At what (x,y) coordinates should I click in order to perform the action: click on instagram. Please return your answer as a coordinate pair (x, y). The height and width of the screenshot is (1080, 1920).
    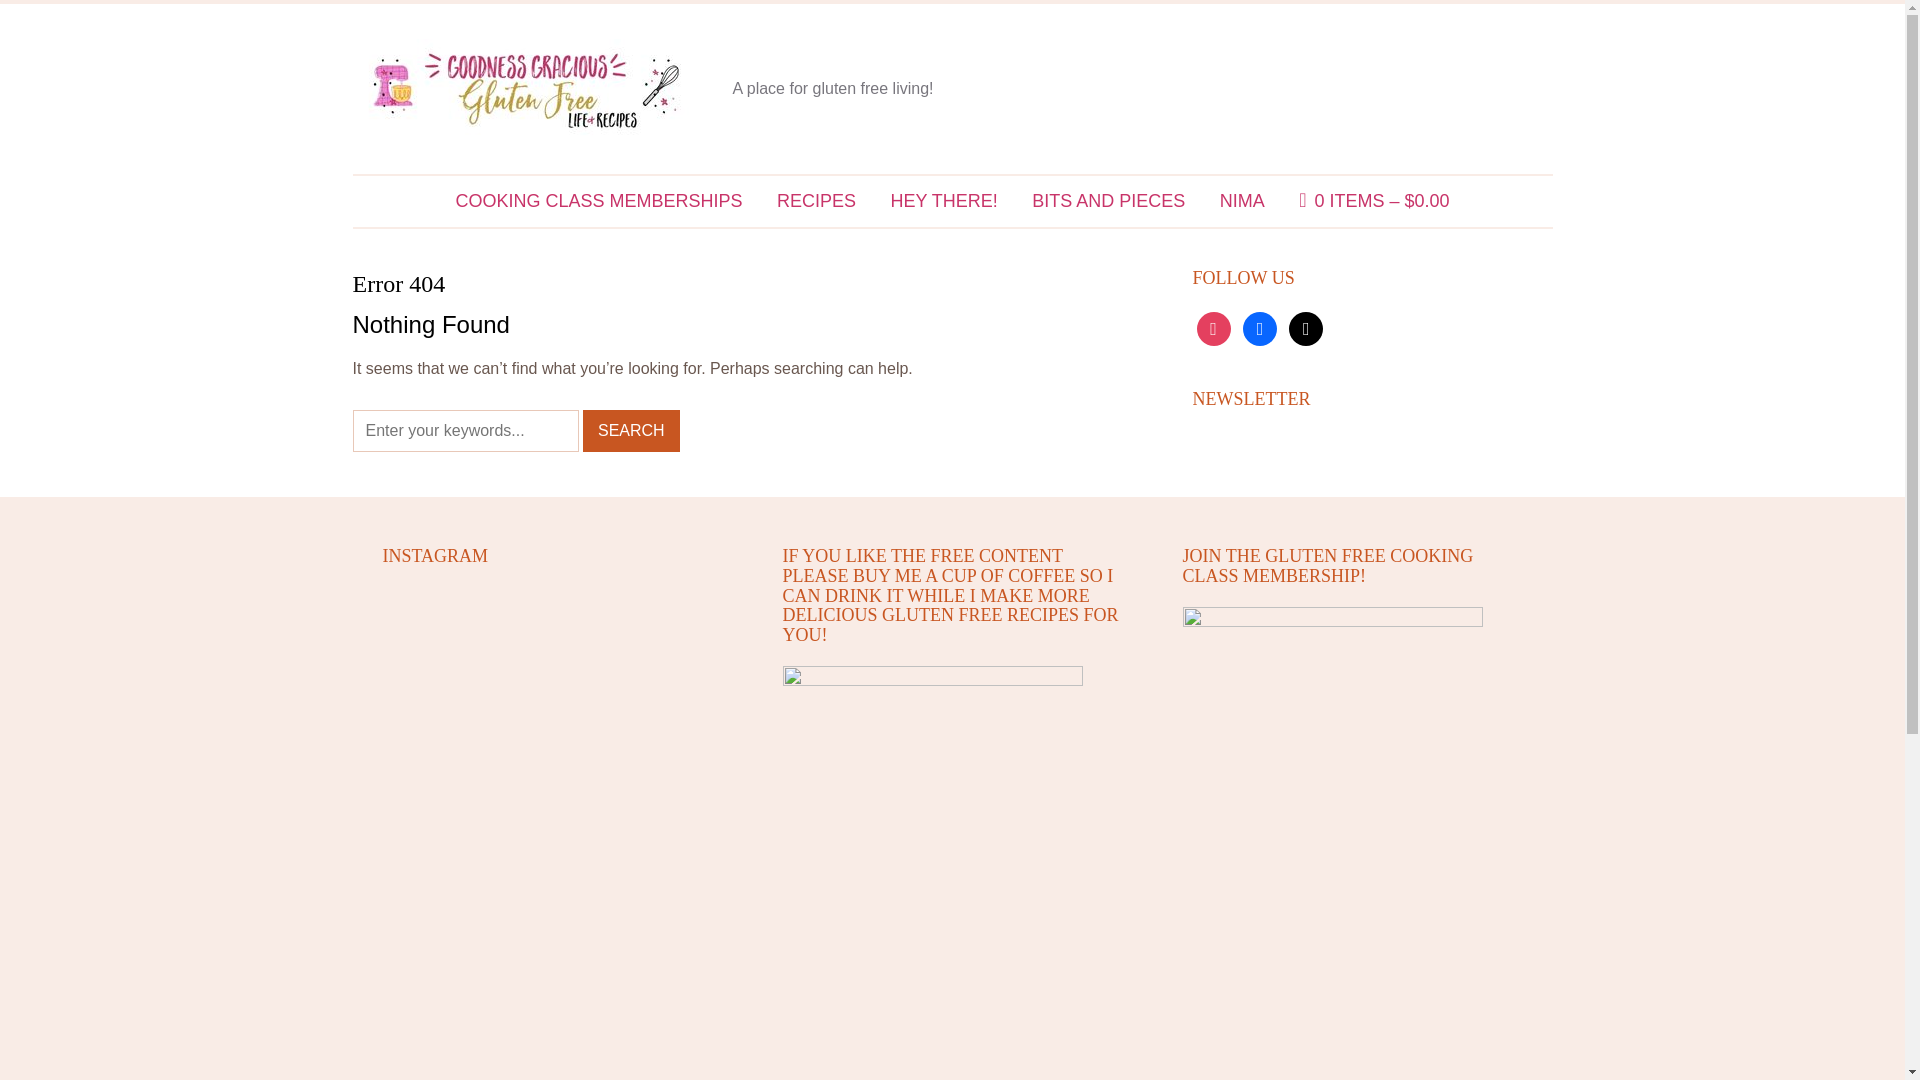
    Looking at the image, I should click on (1213, 328).